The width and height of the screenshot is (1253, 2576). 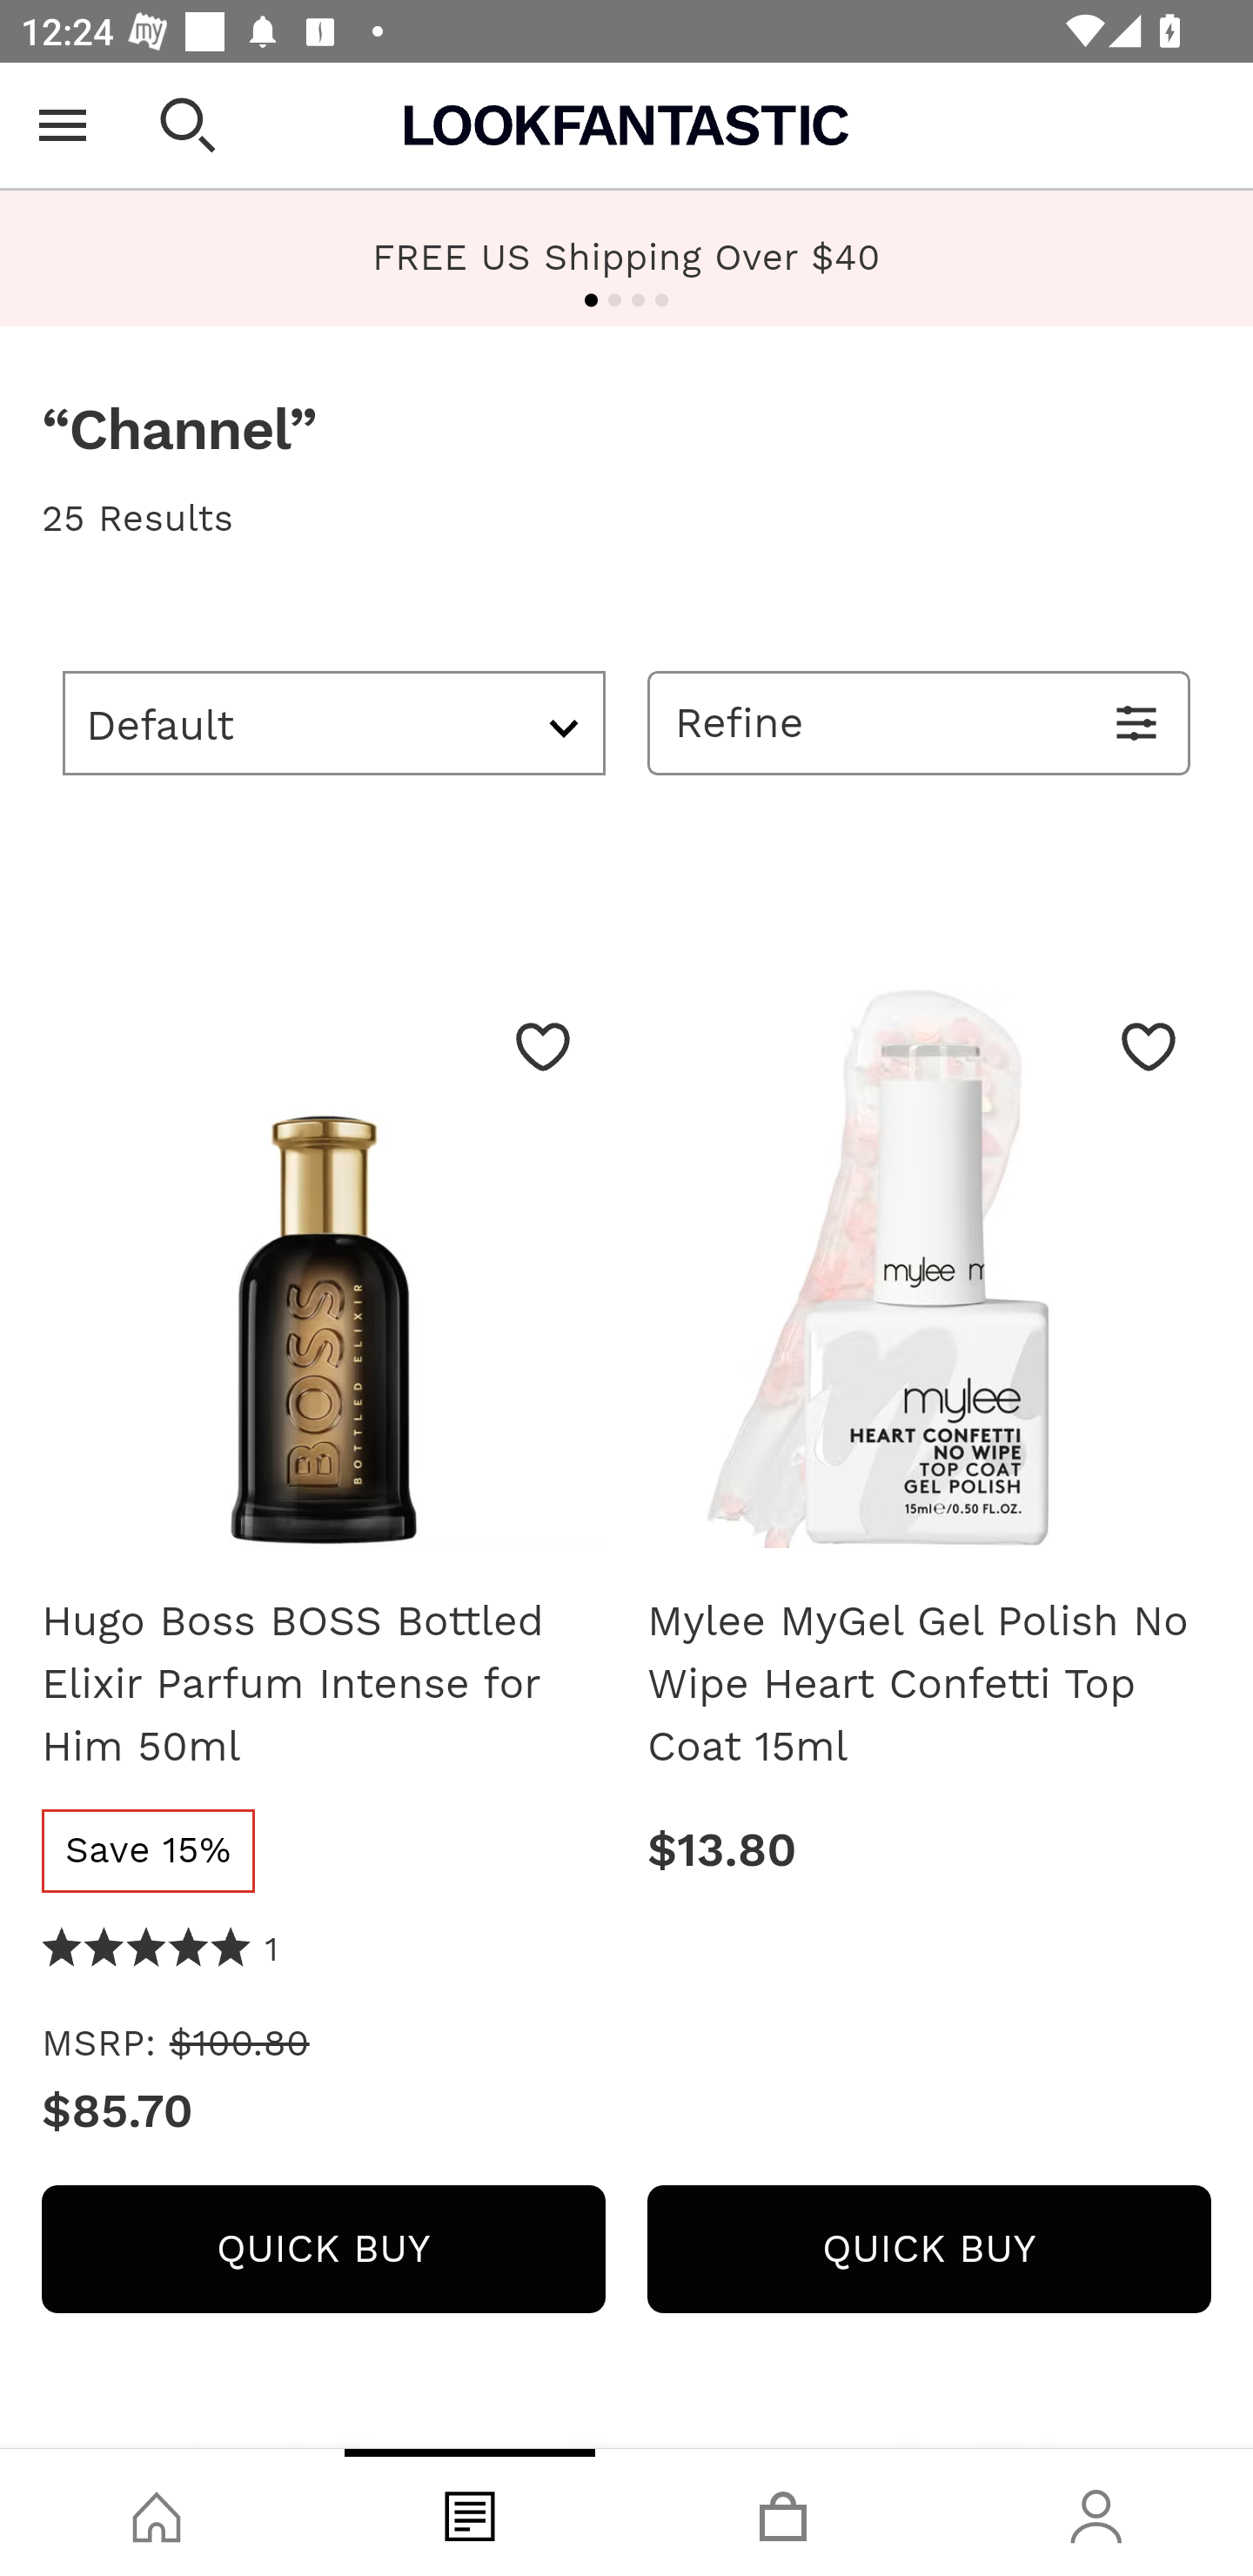 I want to click on Lookfantastic USA, so click(x=626, y=125).